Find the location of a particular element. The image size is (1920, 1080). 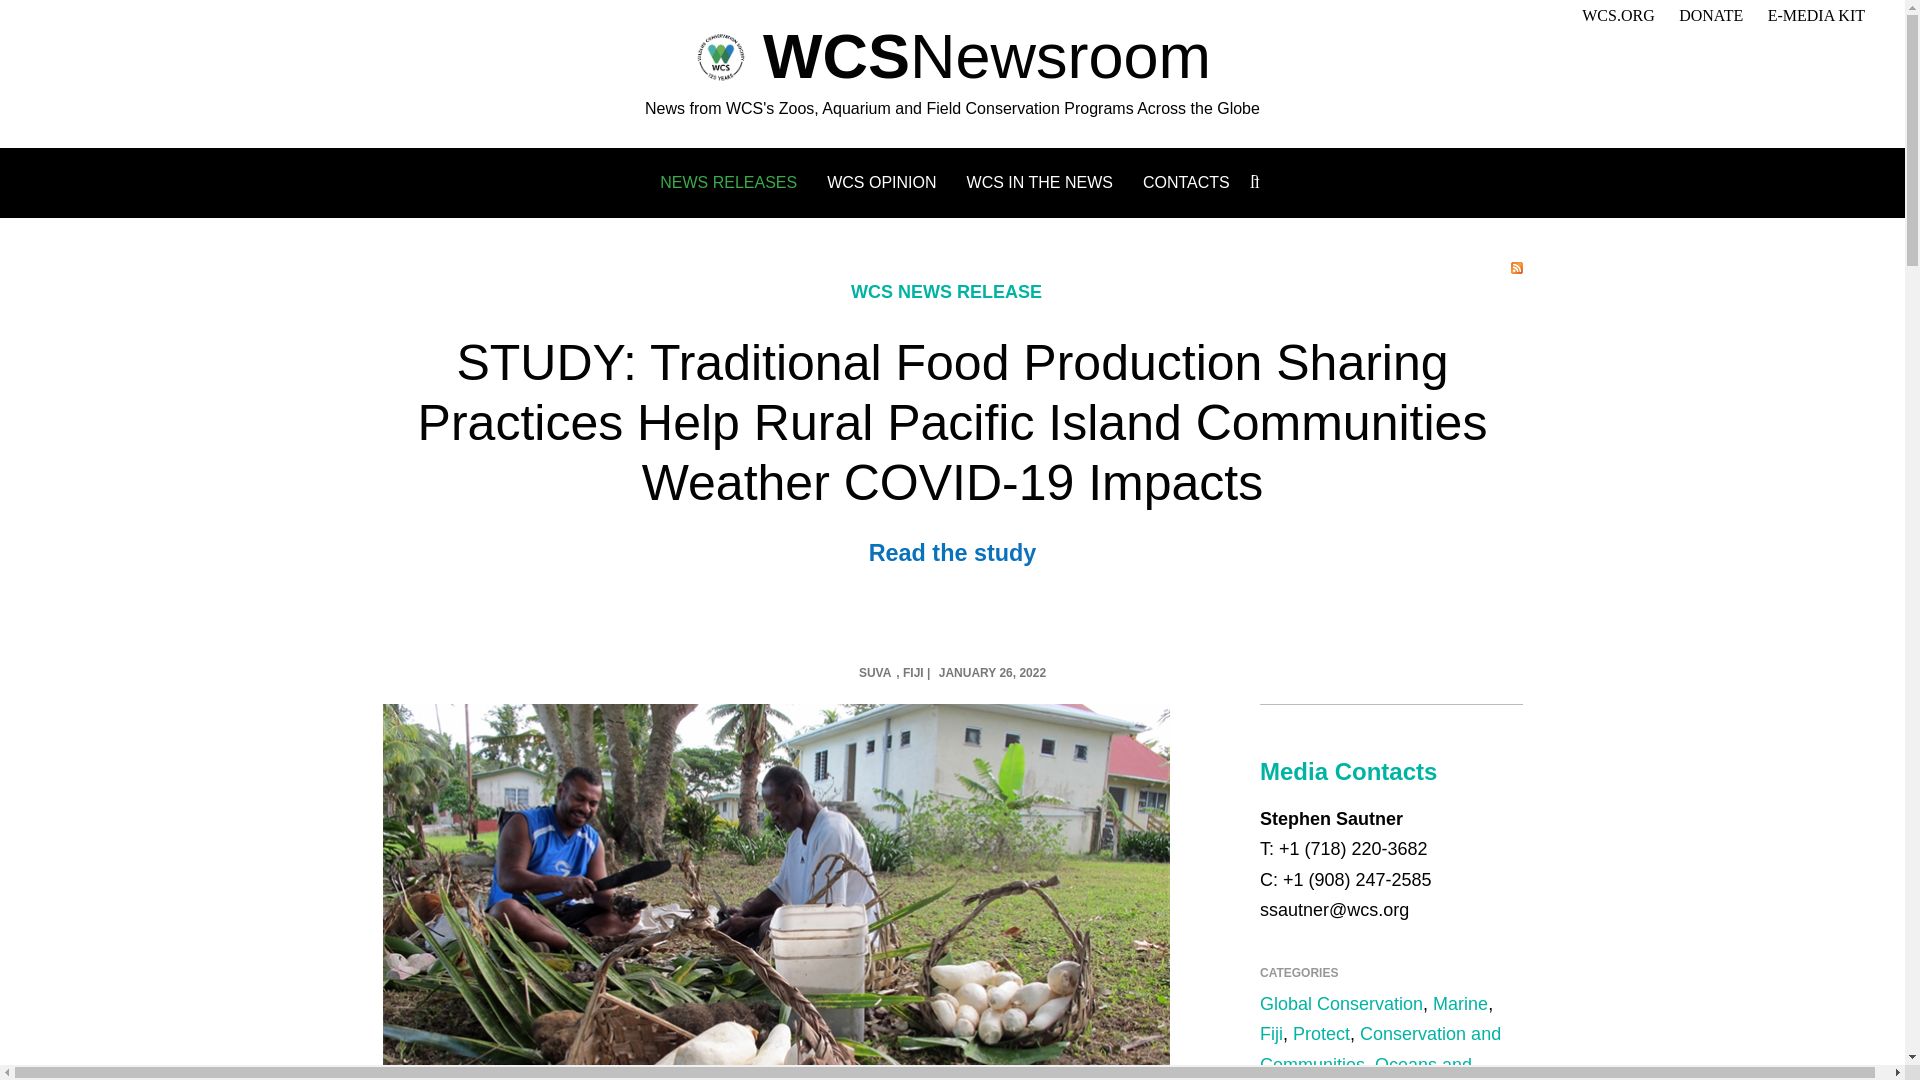

NEWS RELEASES is located at coordinates (728, 182).